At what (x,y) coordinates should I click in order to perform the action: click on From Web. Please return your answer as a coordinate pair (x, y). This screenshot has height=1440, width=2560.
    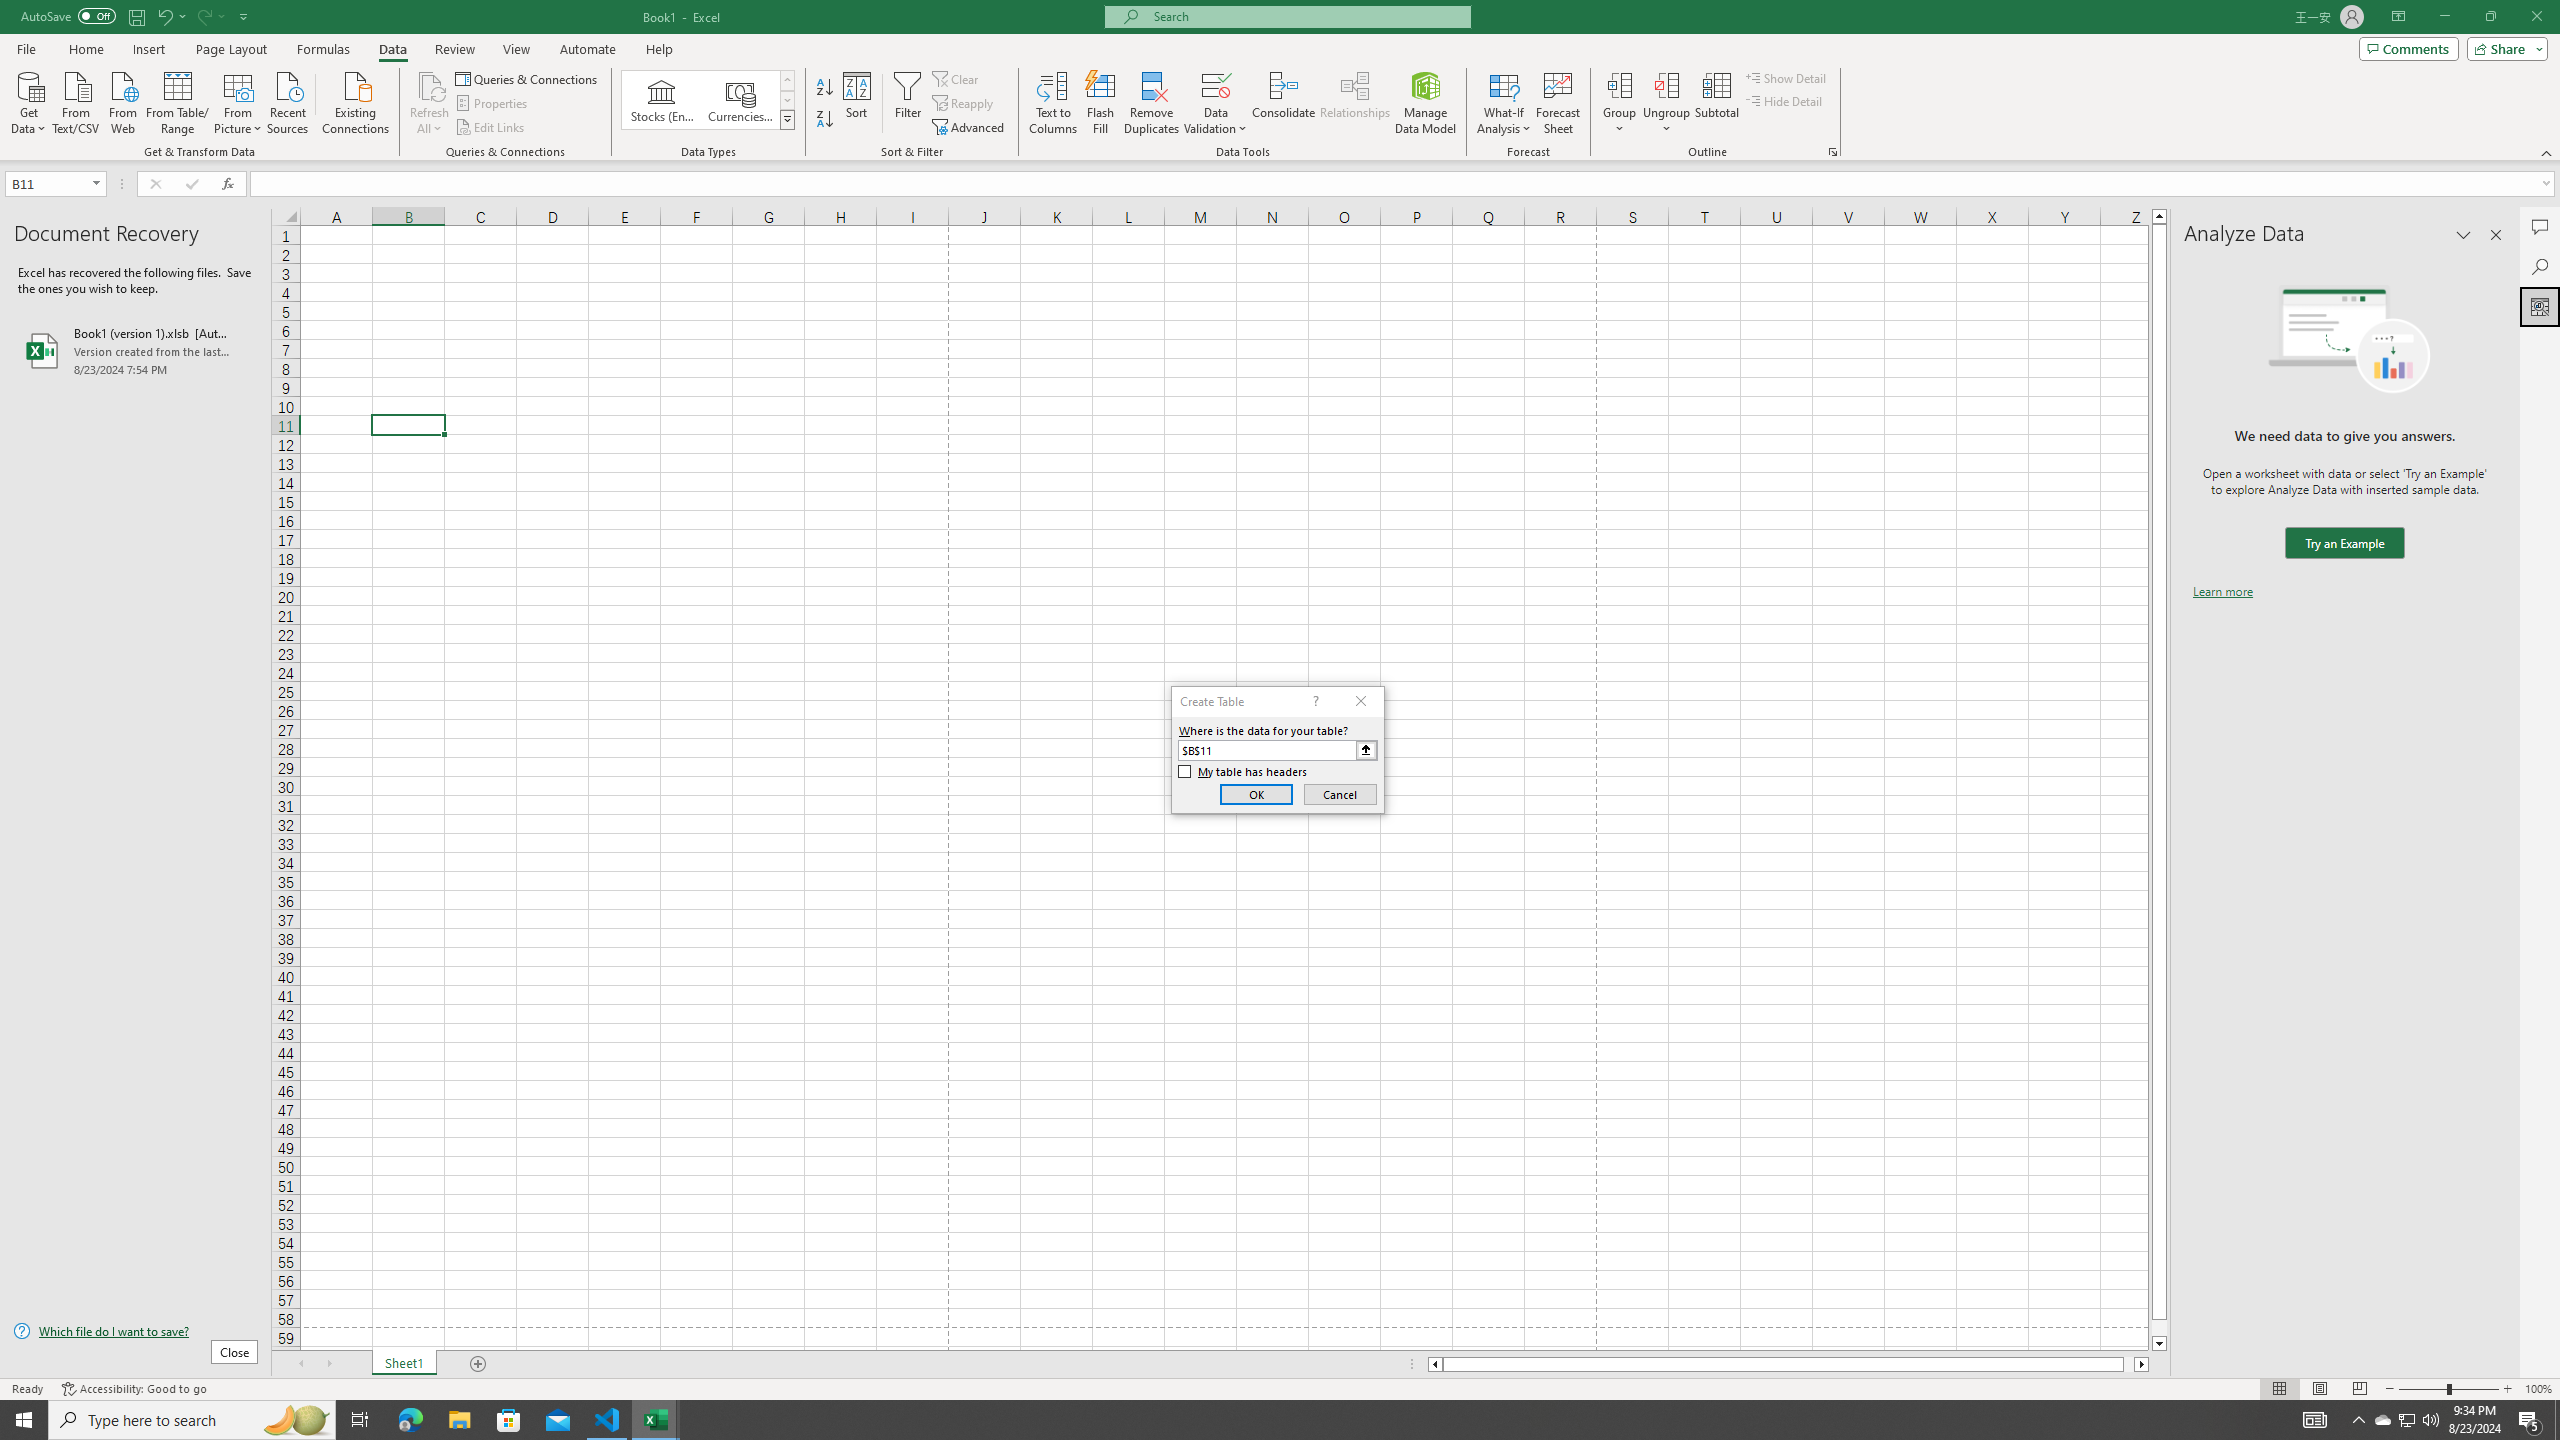
    Looking at the image, I should click on (122, 101).